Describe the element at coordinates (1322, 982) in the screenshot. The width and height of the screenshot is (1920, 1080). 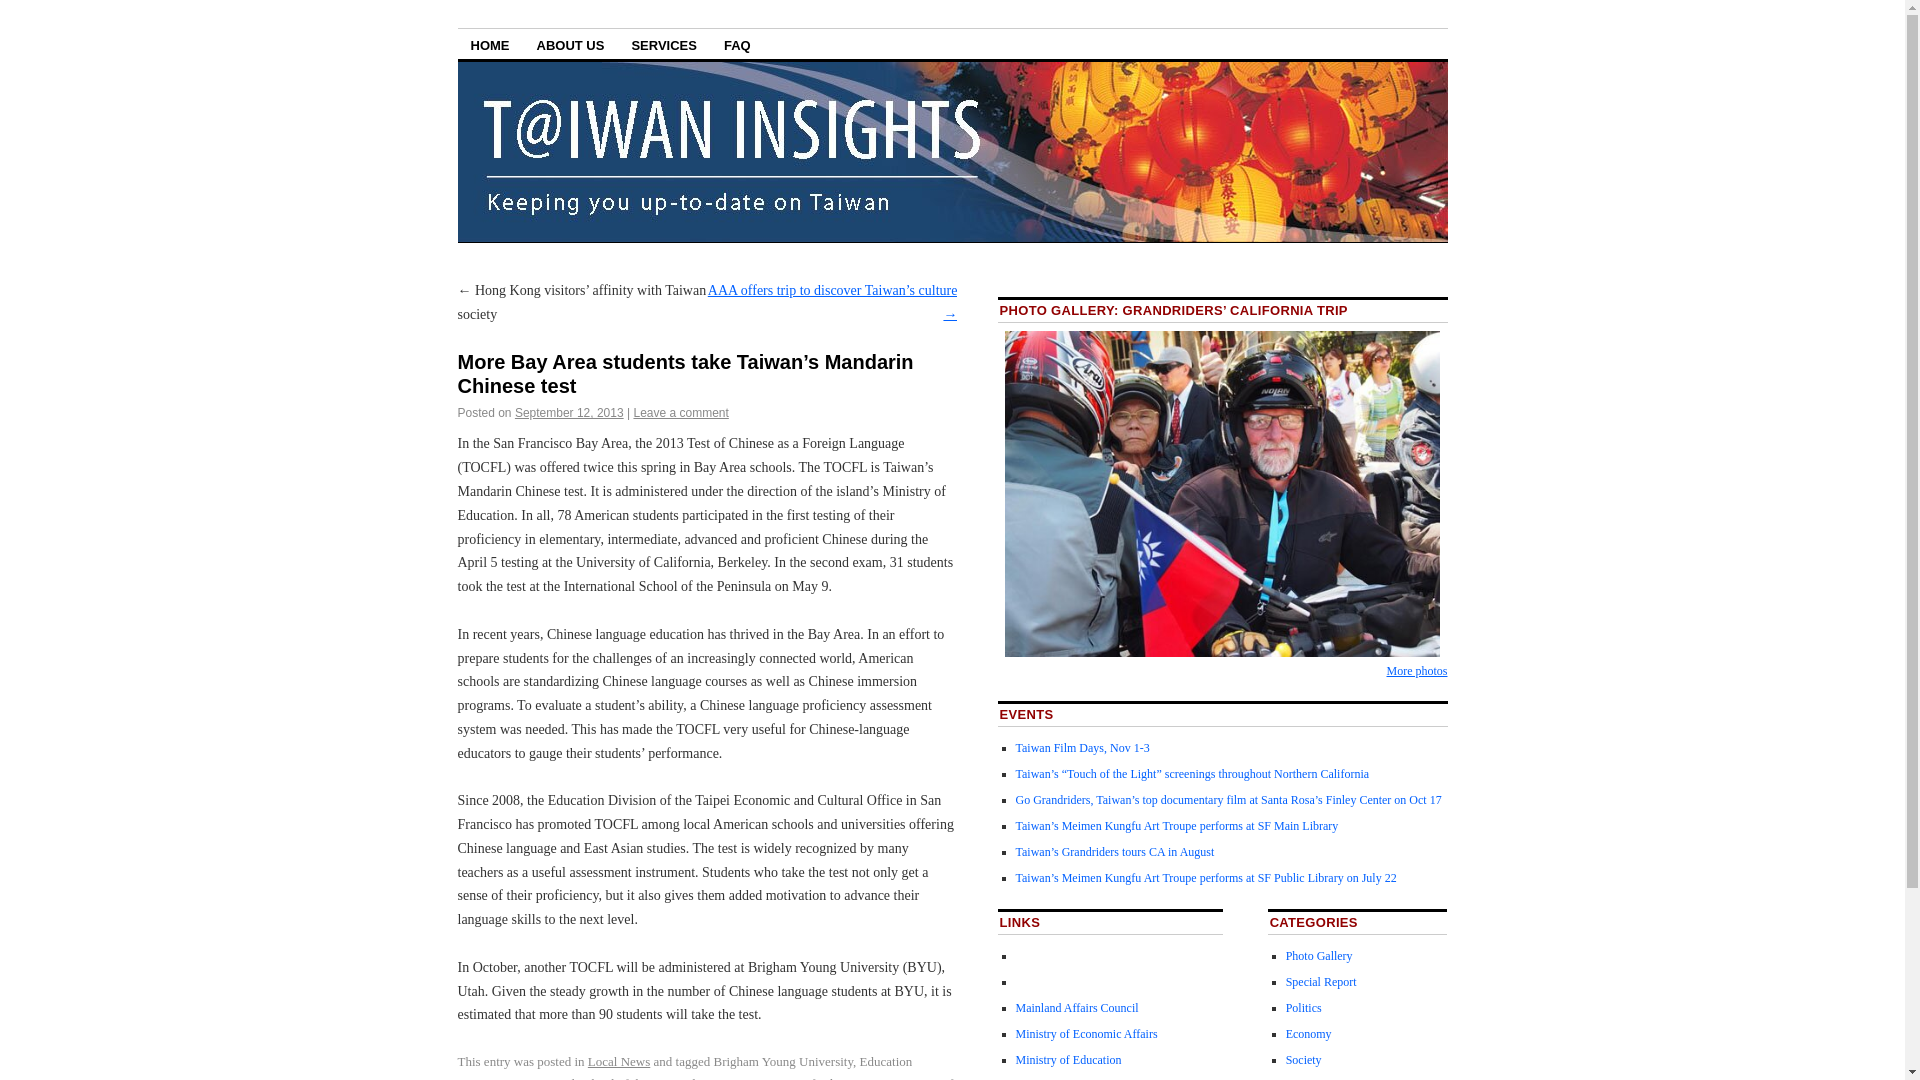
I see `Special Report` at that location.